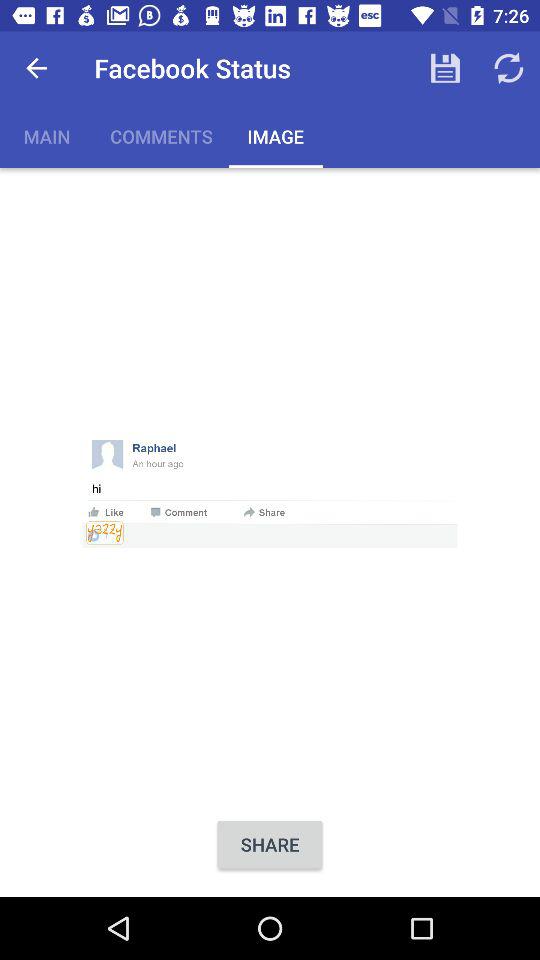  I want to click on flip until share item, so click(270, 844).